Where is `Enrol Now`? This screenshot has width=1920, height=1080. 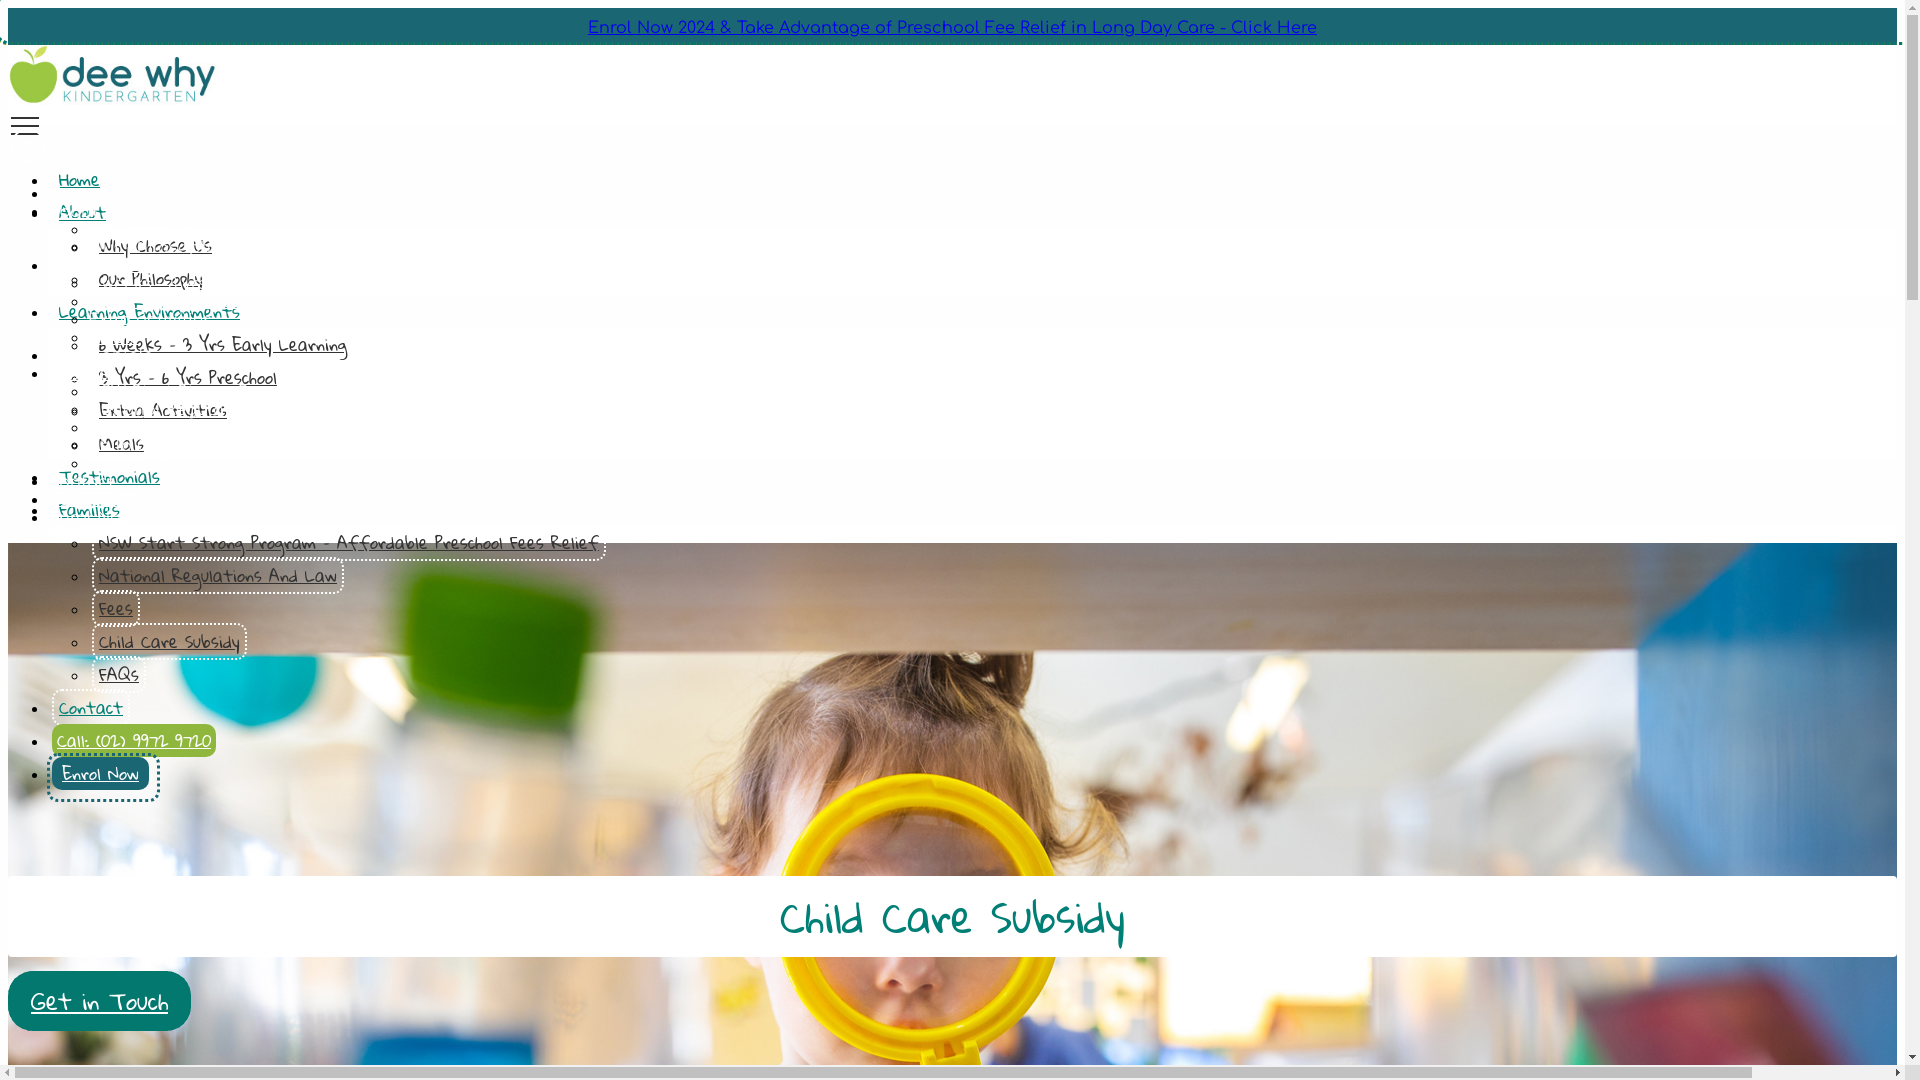
Enrol Now is located at coordinates (100, 774).